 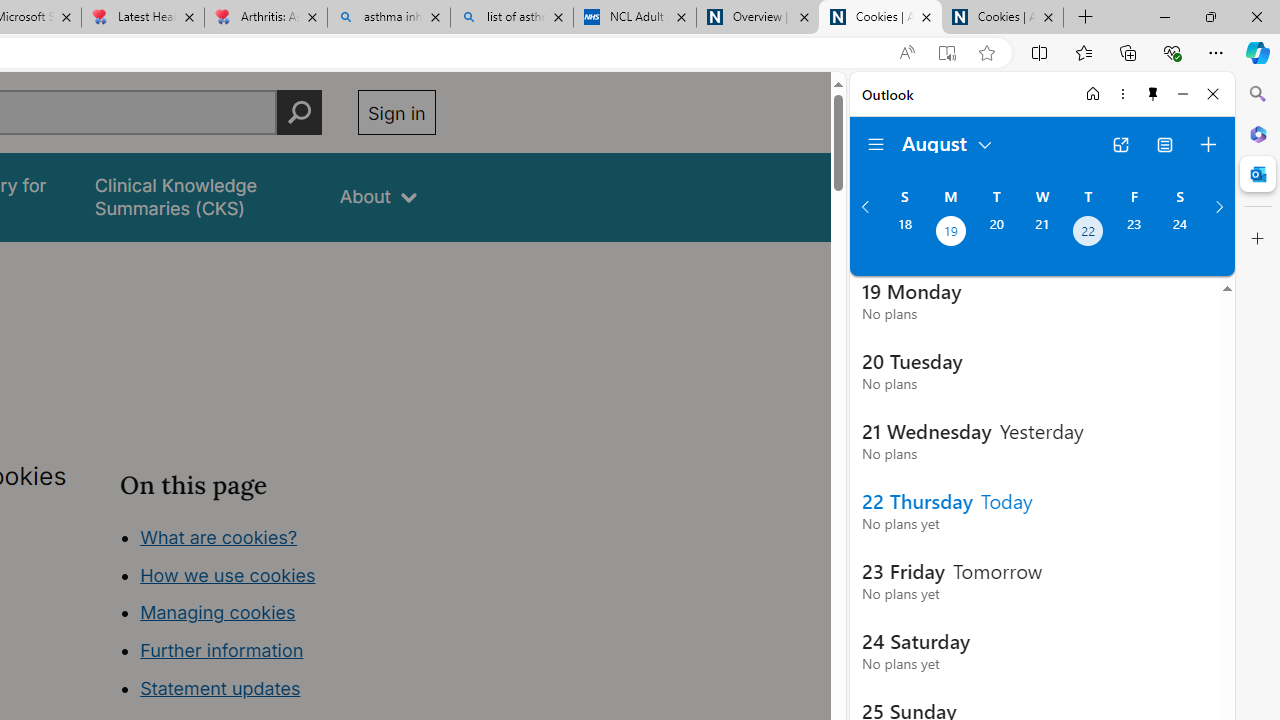 I want to click on asthma inhaler - Search, so click(x=388, y=18).